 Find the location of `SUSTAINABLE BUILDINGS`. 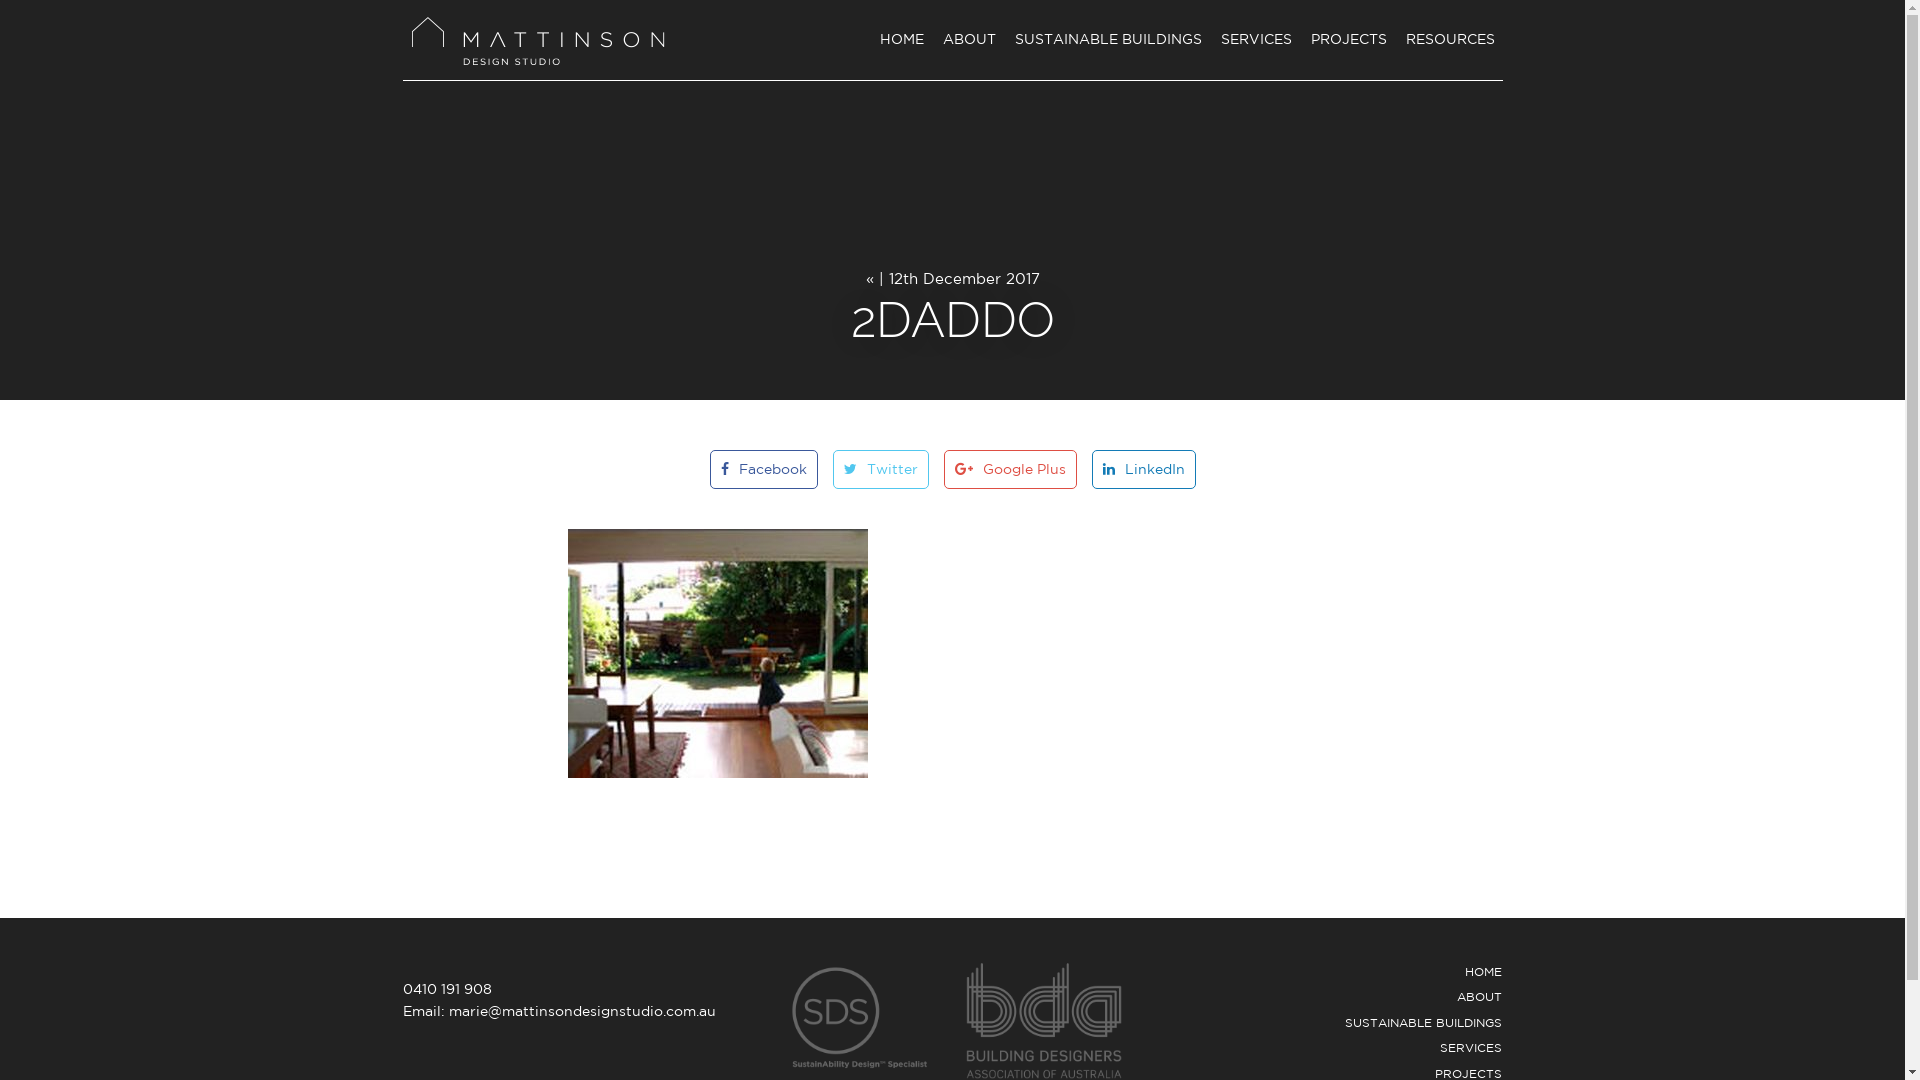

SUSTAINABLE BUILDINGS is located at coordinates (1424, 1022).